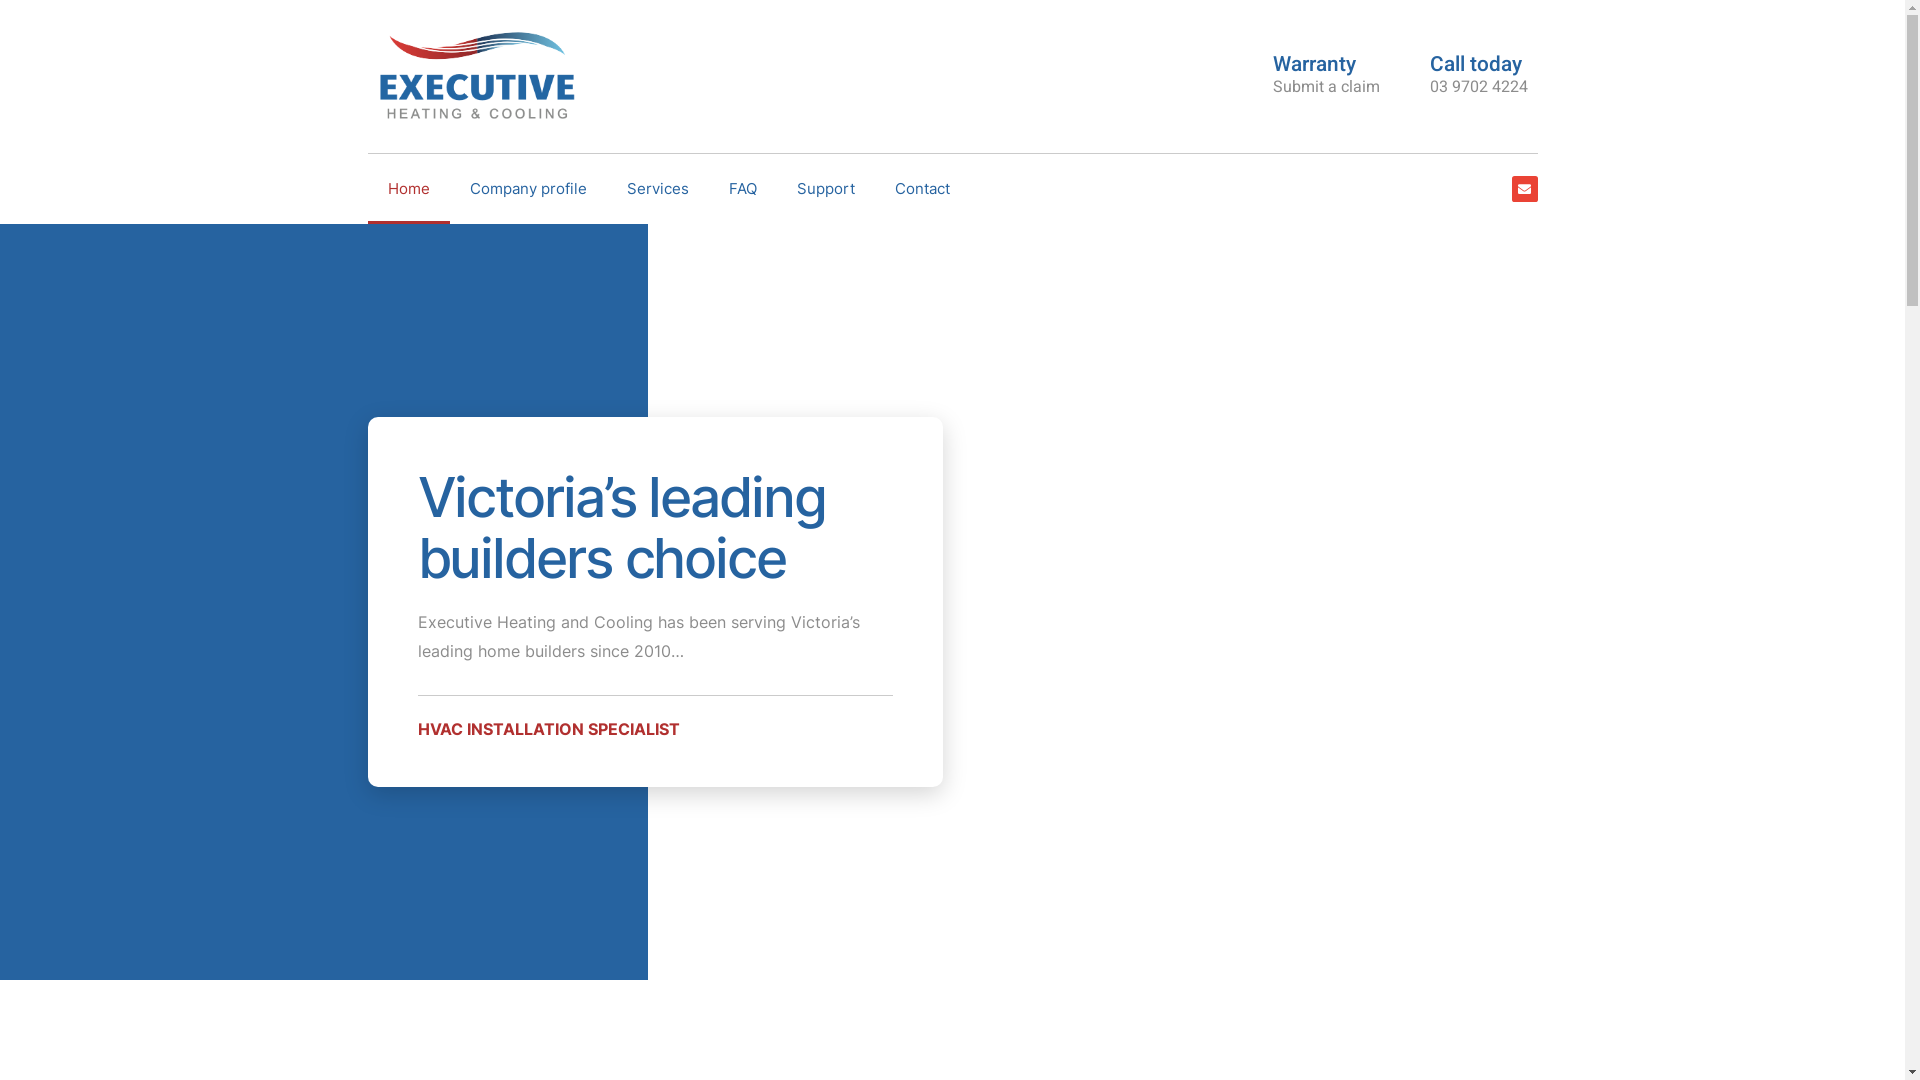  What do you see at coordinates (742, 189) in the screenshot?
I see `FAQ` at bounding box center [742, 189].